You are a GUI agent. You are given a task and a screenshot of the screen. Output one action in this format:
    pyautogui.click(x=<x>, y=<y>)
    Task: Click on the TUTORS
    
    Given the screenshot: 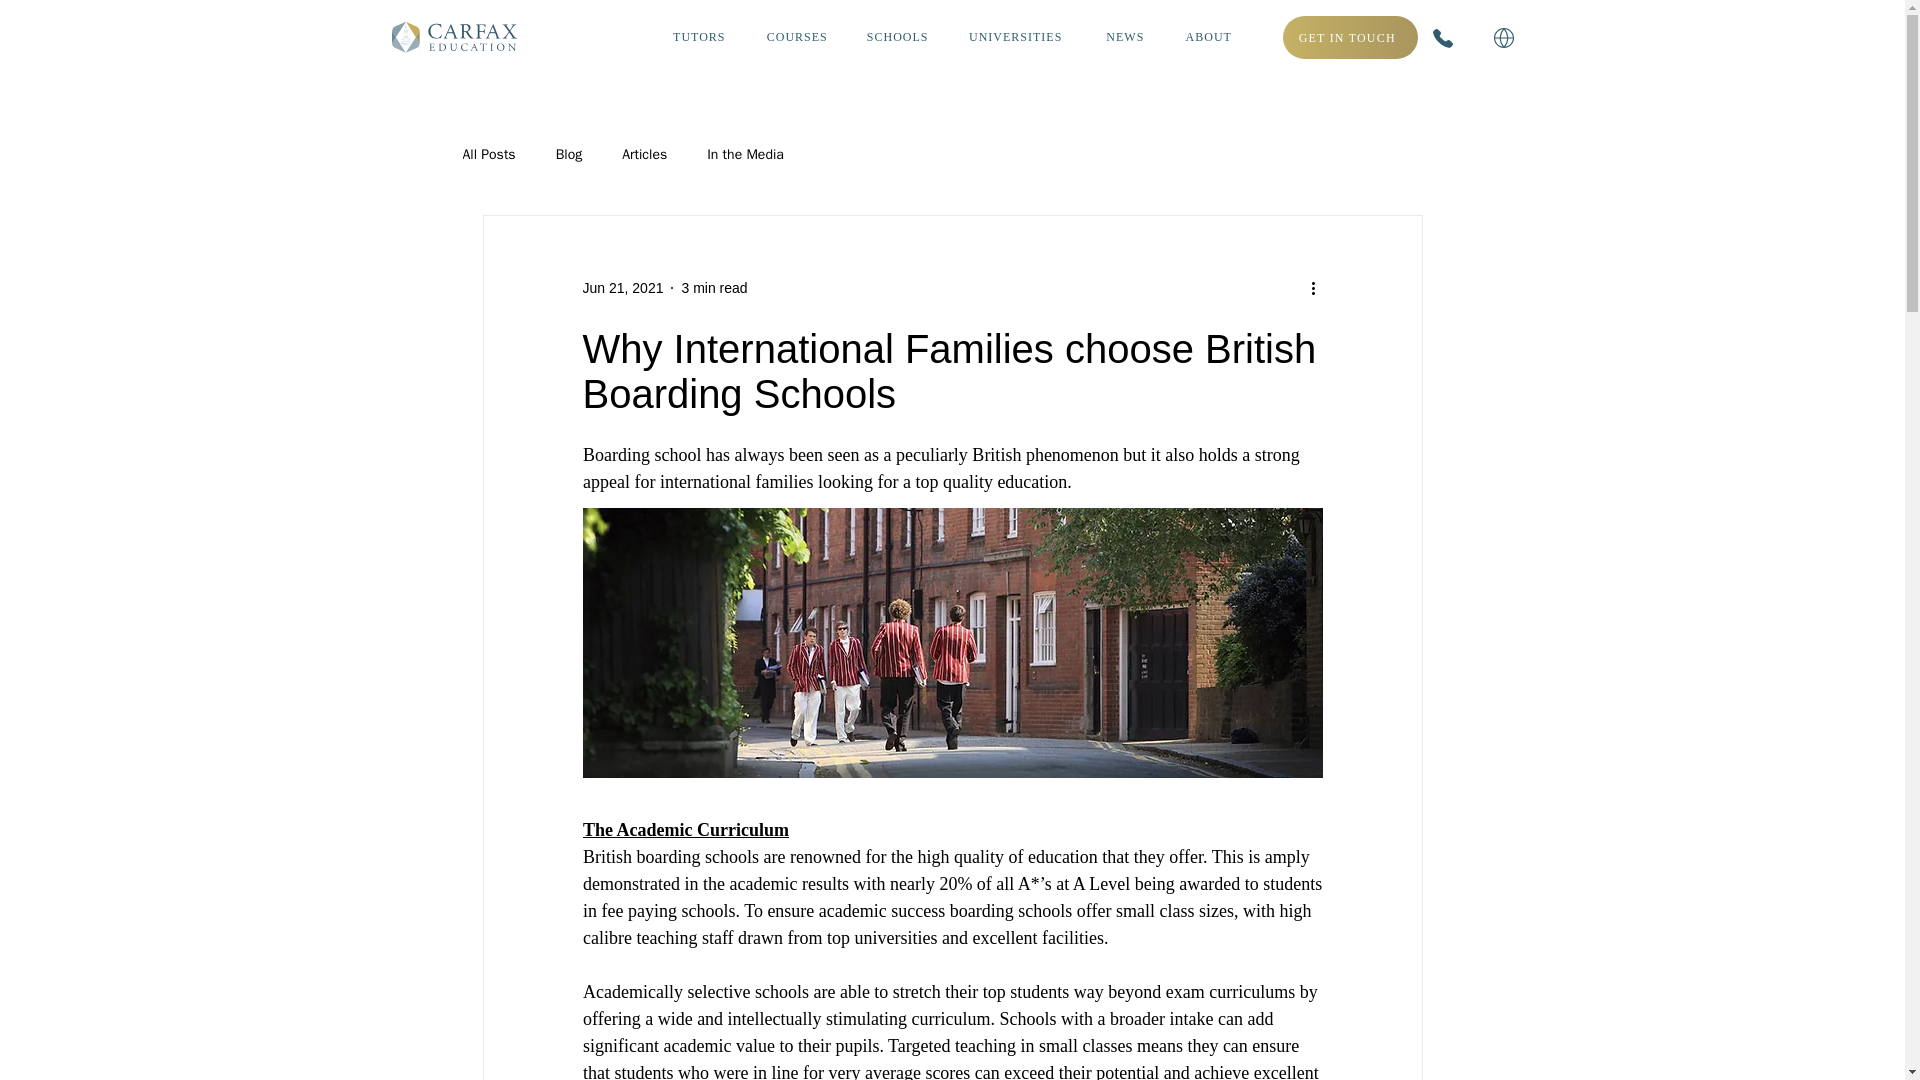 What is the action you would take?
    pyautogui.click(x=699, y=37)
    